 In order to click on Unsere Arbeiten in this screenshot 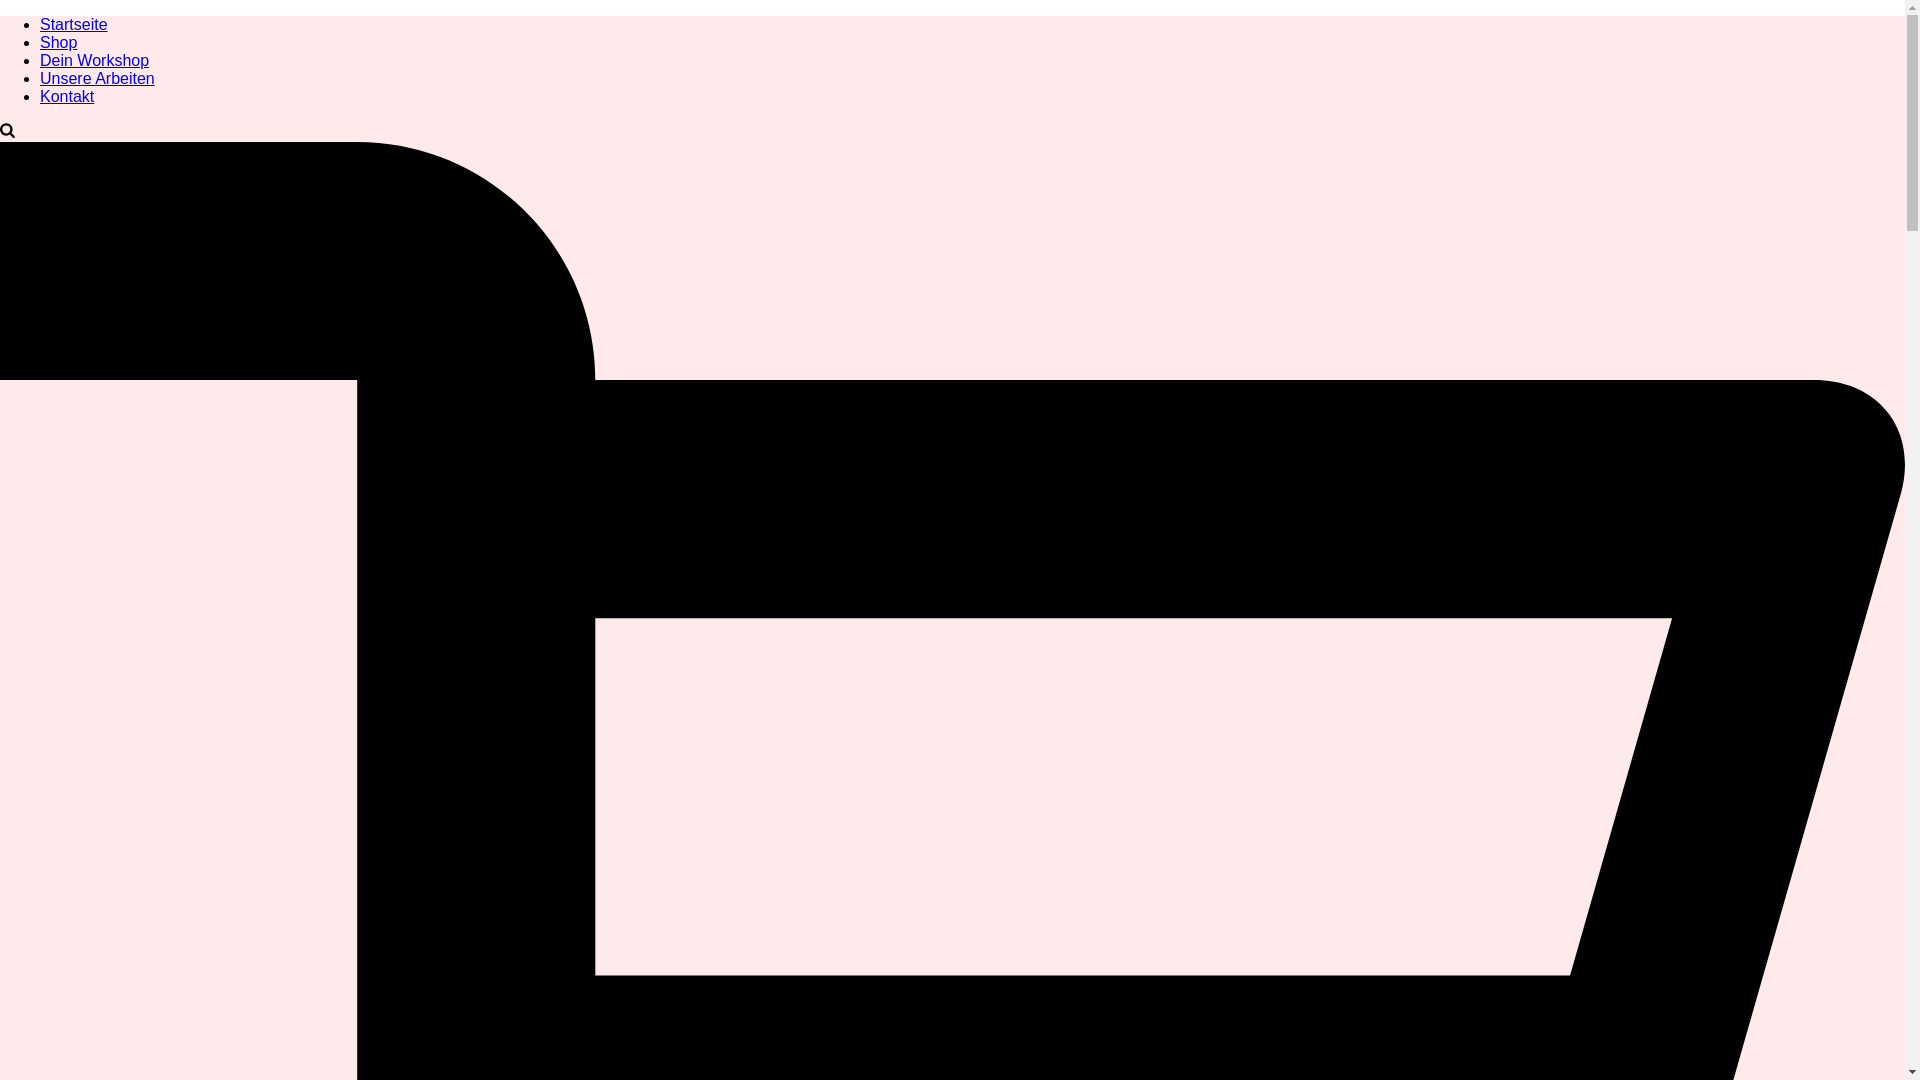, I will do `click(98, 78)`.